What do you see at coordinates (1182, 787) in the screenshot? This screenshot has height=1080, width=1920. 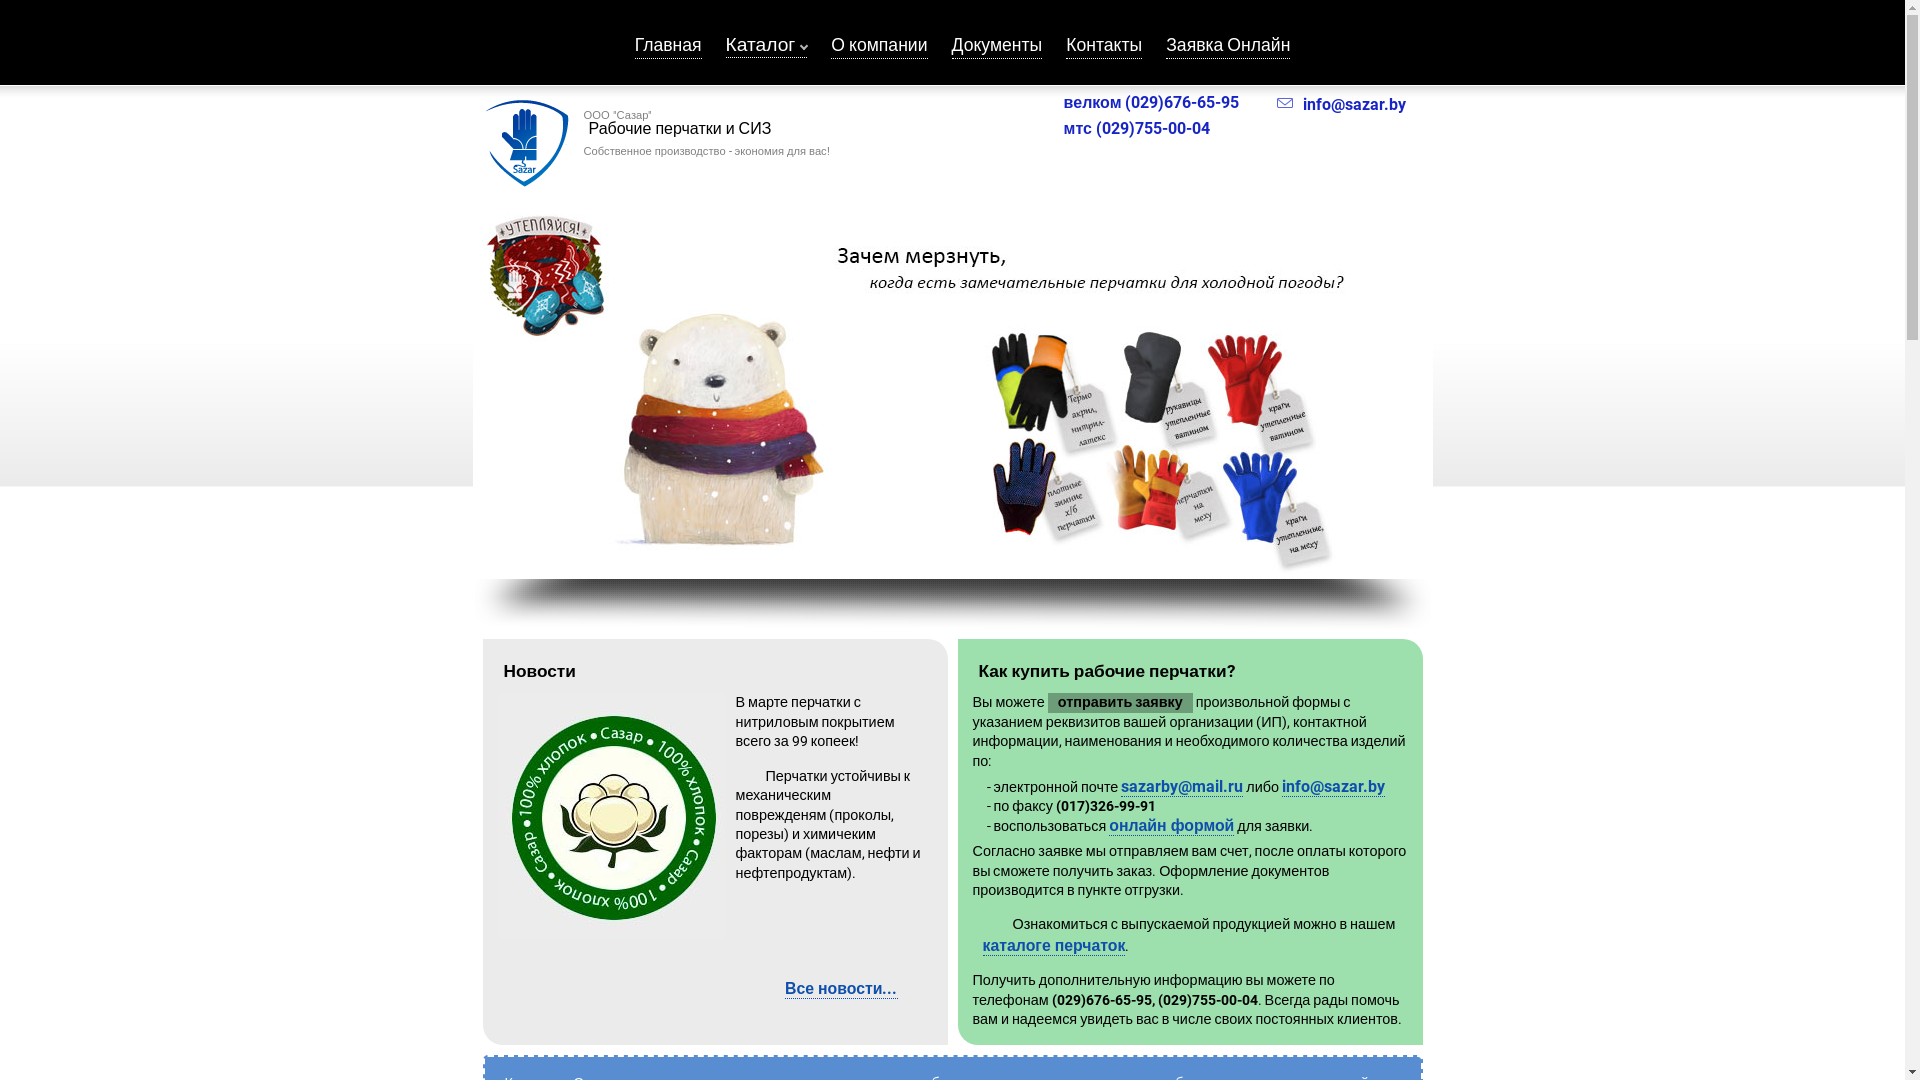 I see `sazarby@mail.ru` at bounding box center [1182, 787].